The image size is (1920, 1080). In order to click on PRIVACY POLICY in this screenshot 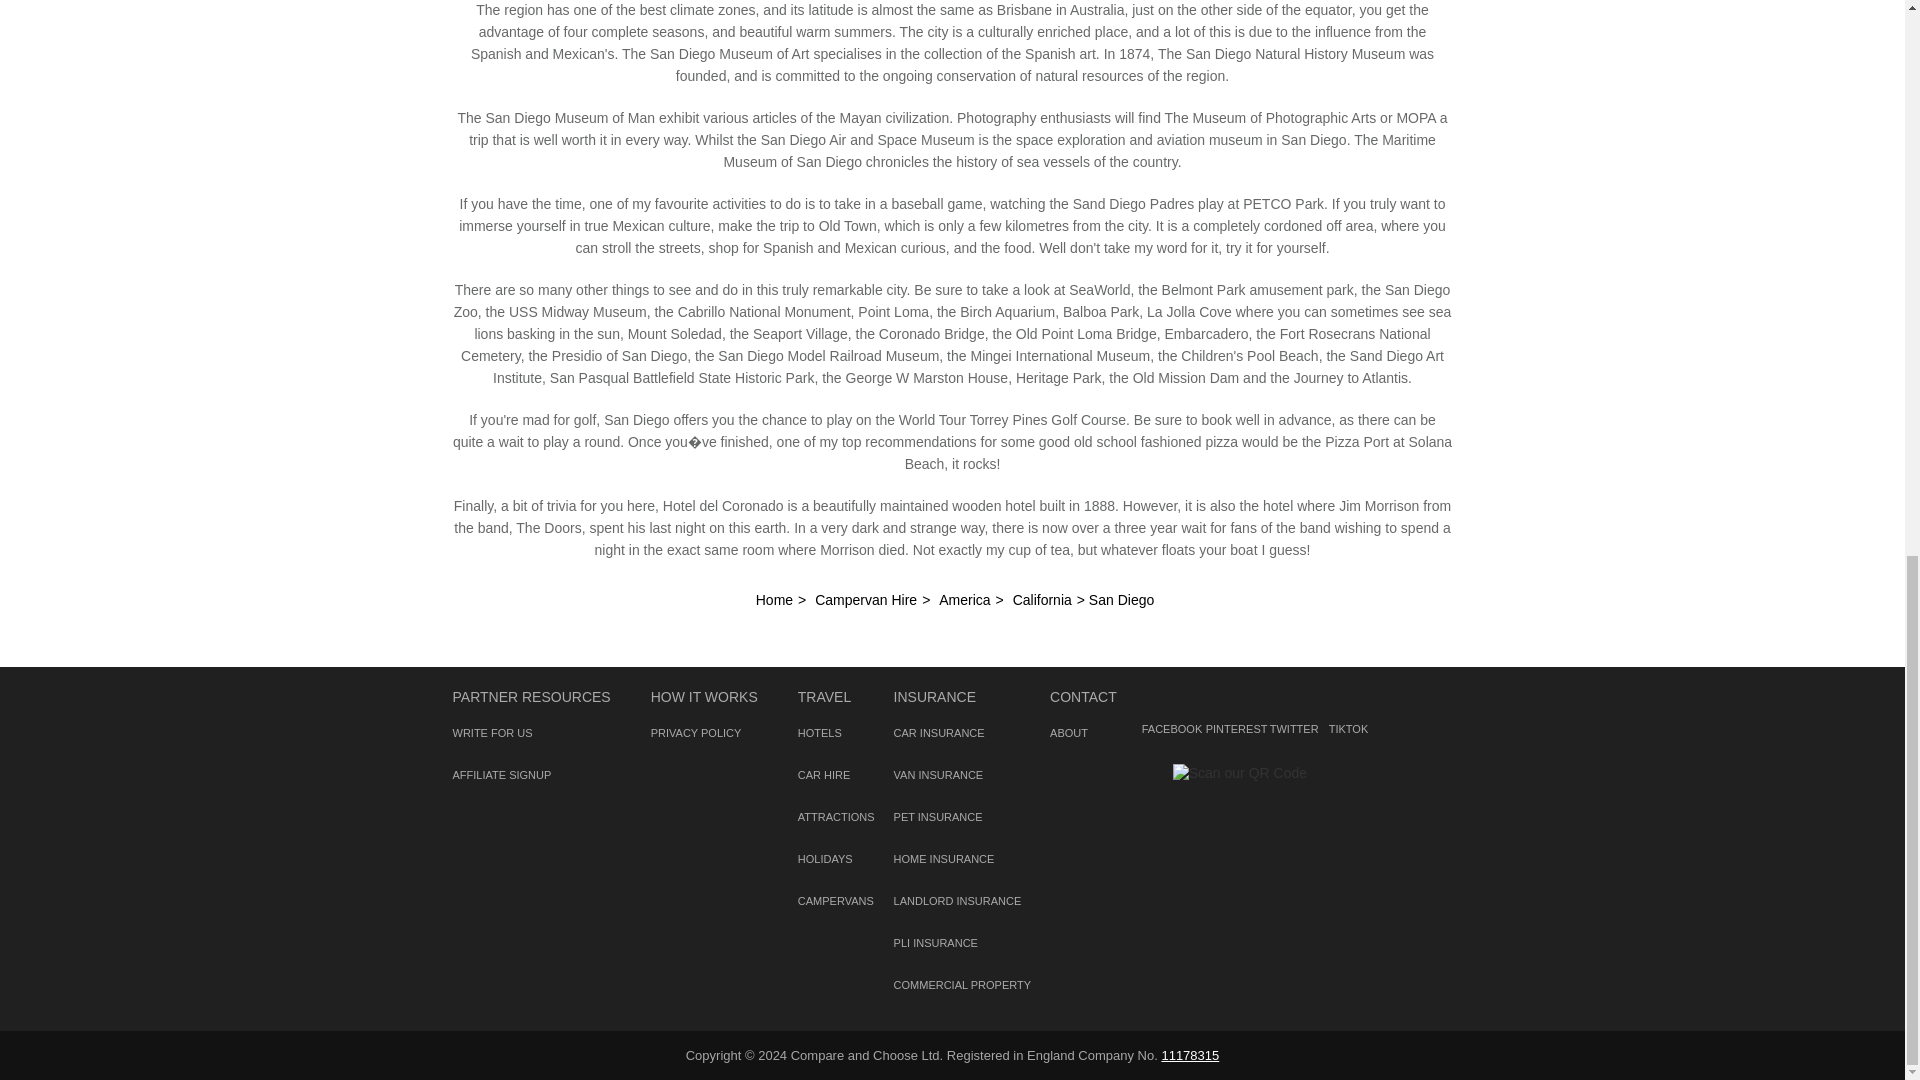, I will do `click(696, 732)`.